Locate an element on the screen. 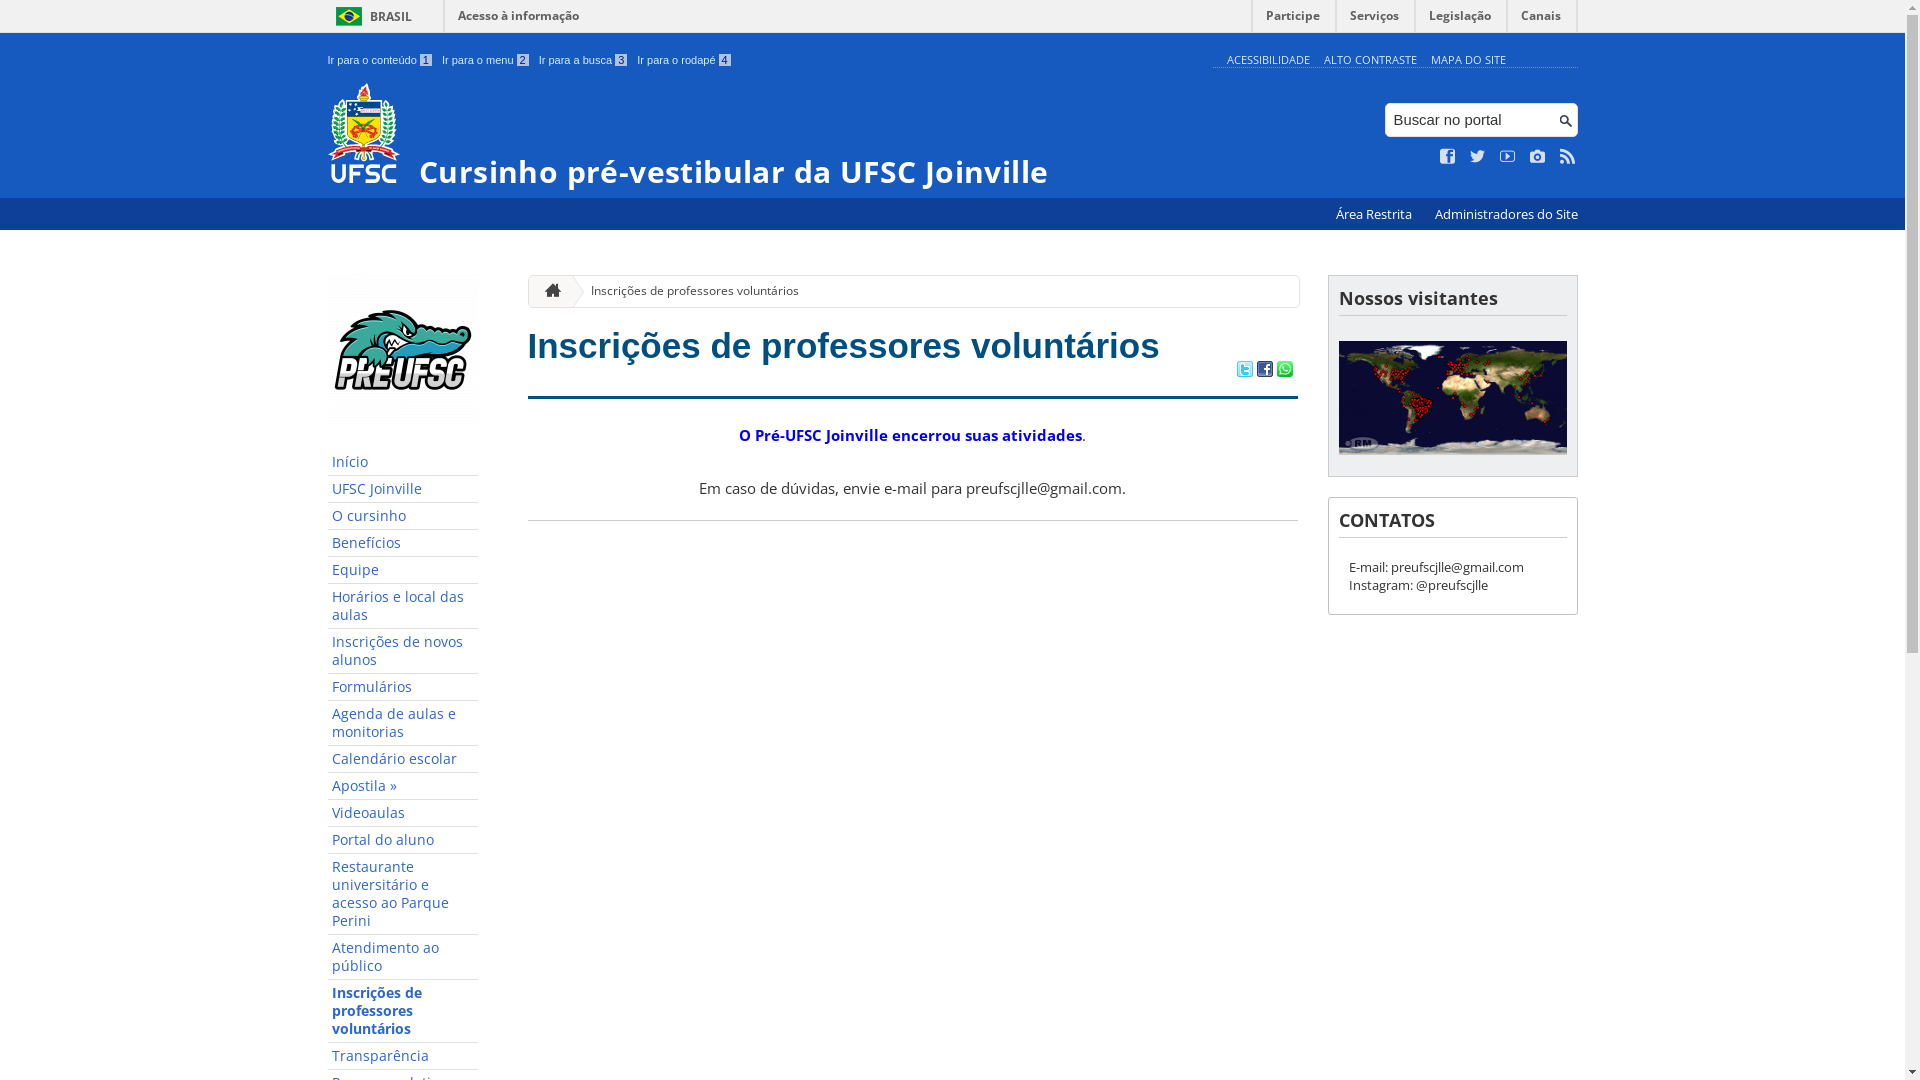 This screenshot has width=1920, height=1080. Ir para a busca 3 is located at coordinates (584, 60).